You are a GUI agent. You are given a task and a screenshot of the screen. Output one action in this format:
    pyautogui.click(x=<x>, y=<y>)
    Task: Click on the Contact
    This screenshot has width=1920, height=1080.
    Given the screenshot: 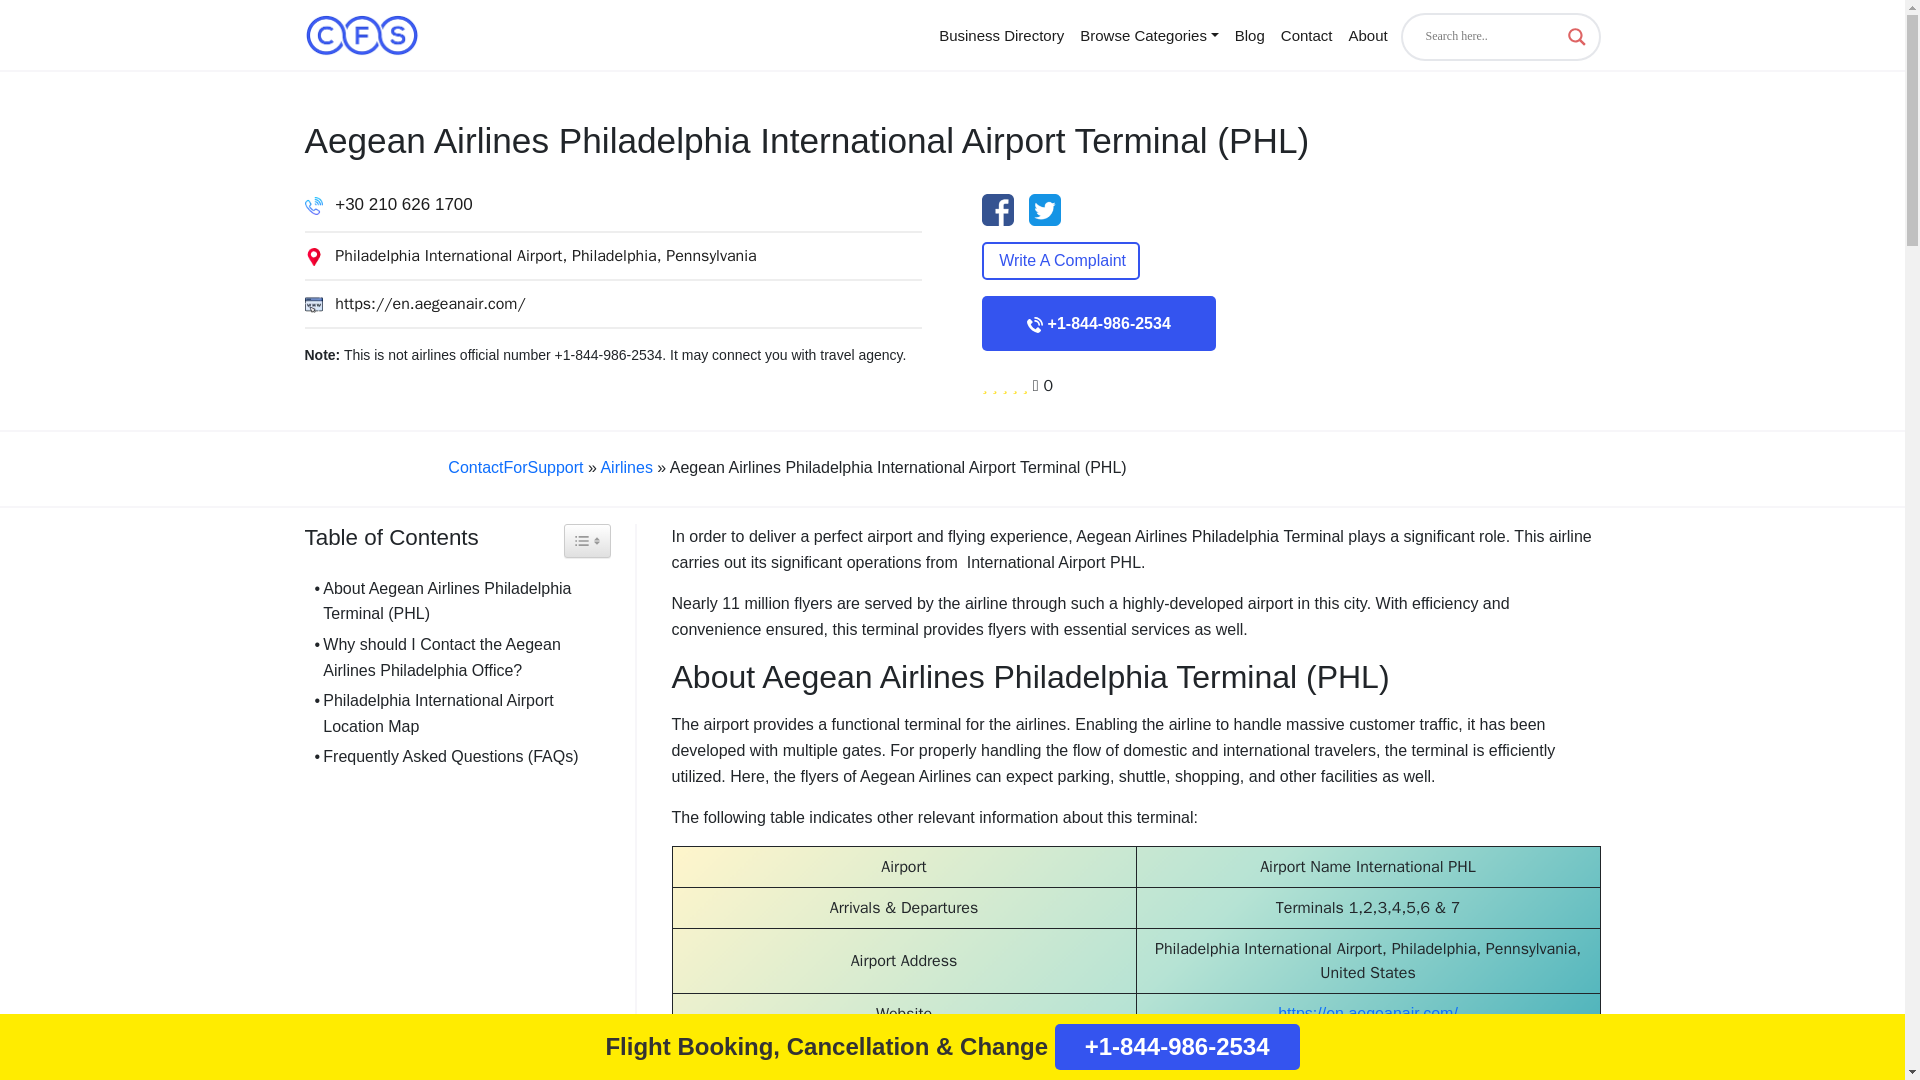 What is the action you would take?
    pyautogui.click(x=1306, y=34)
    